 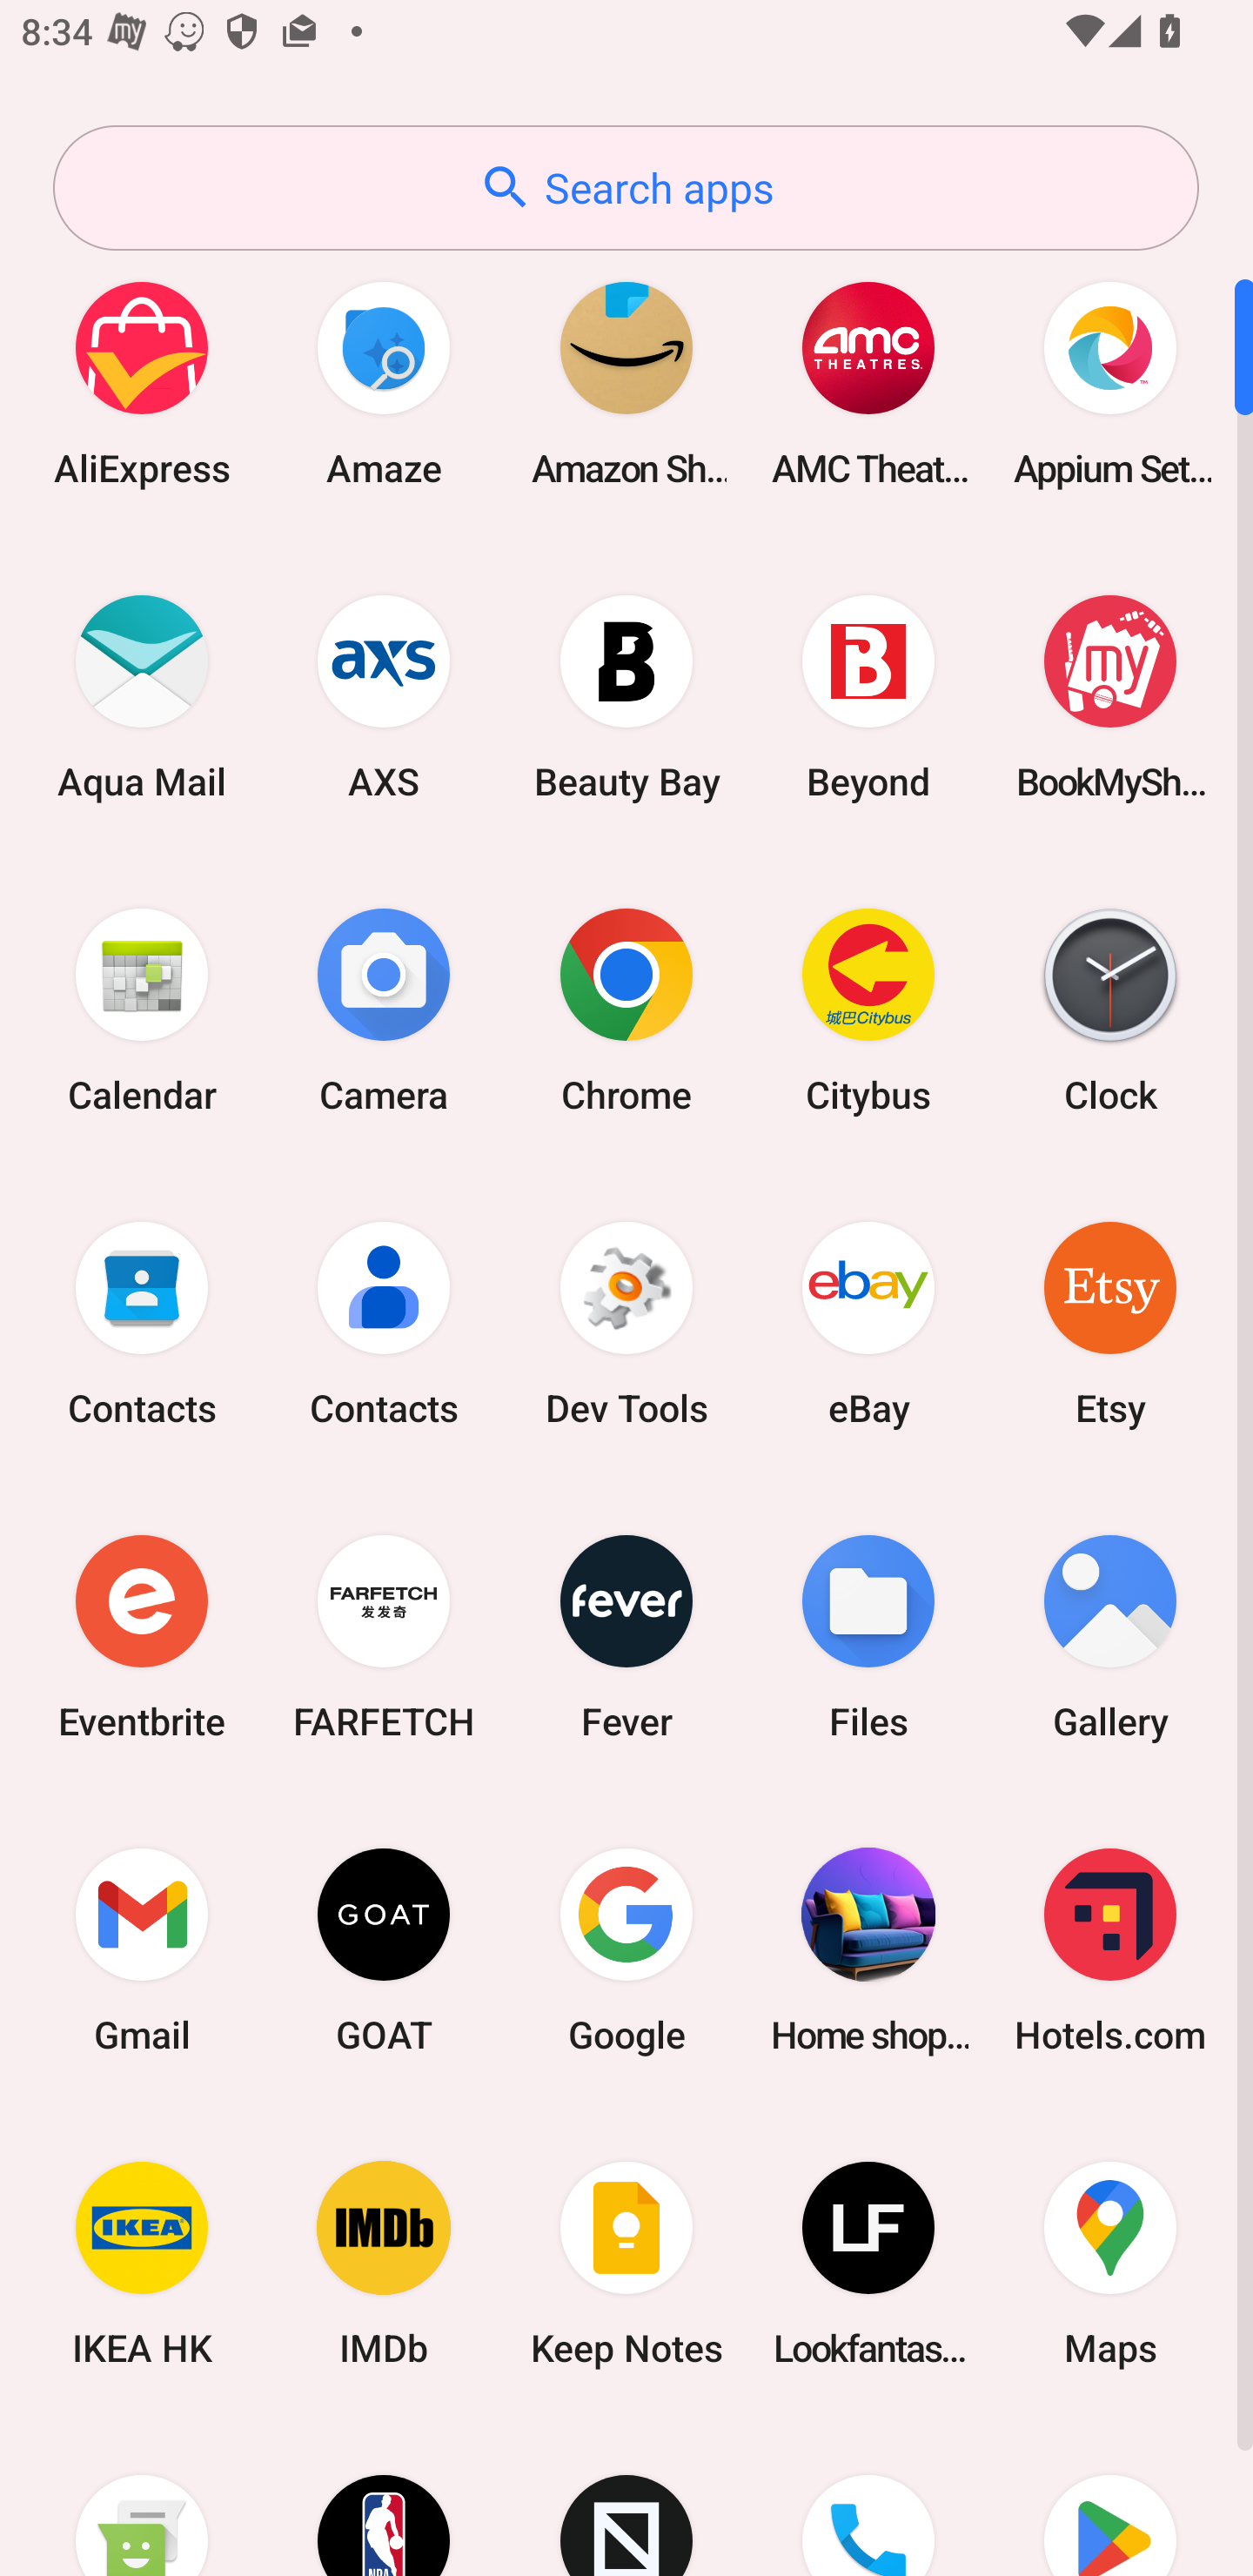 What do you see at coordinates (384, 1010) in the screenshot?
I see `Camera` at bounding box center [384, 1010].